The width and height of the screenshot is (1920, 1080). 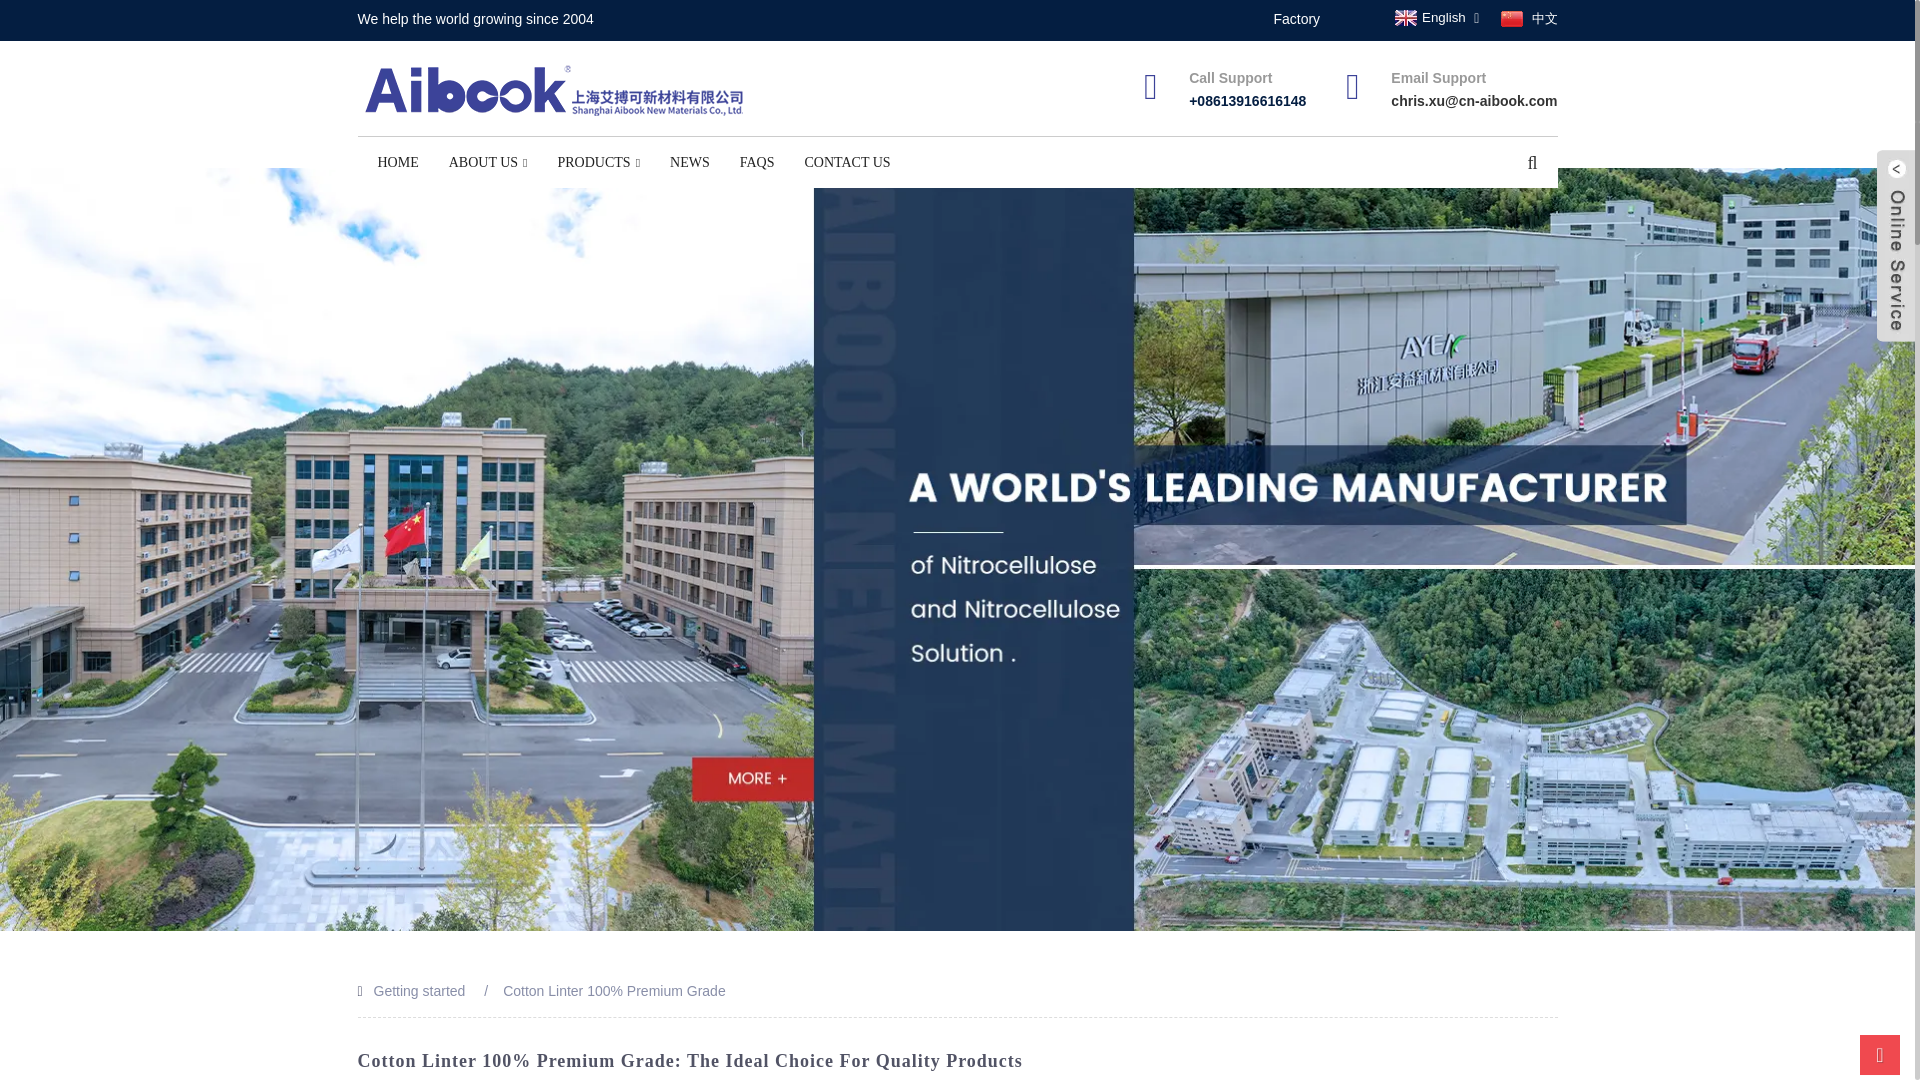 I want to click on Factory, so click(x=1296, y=18).